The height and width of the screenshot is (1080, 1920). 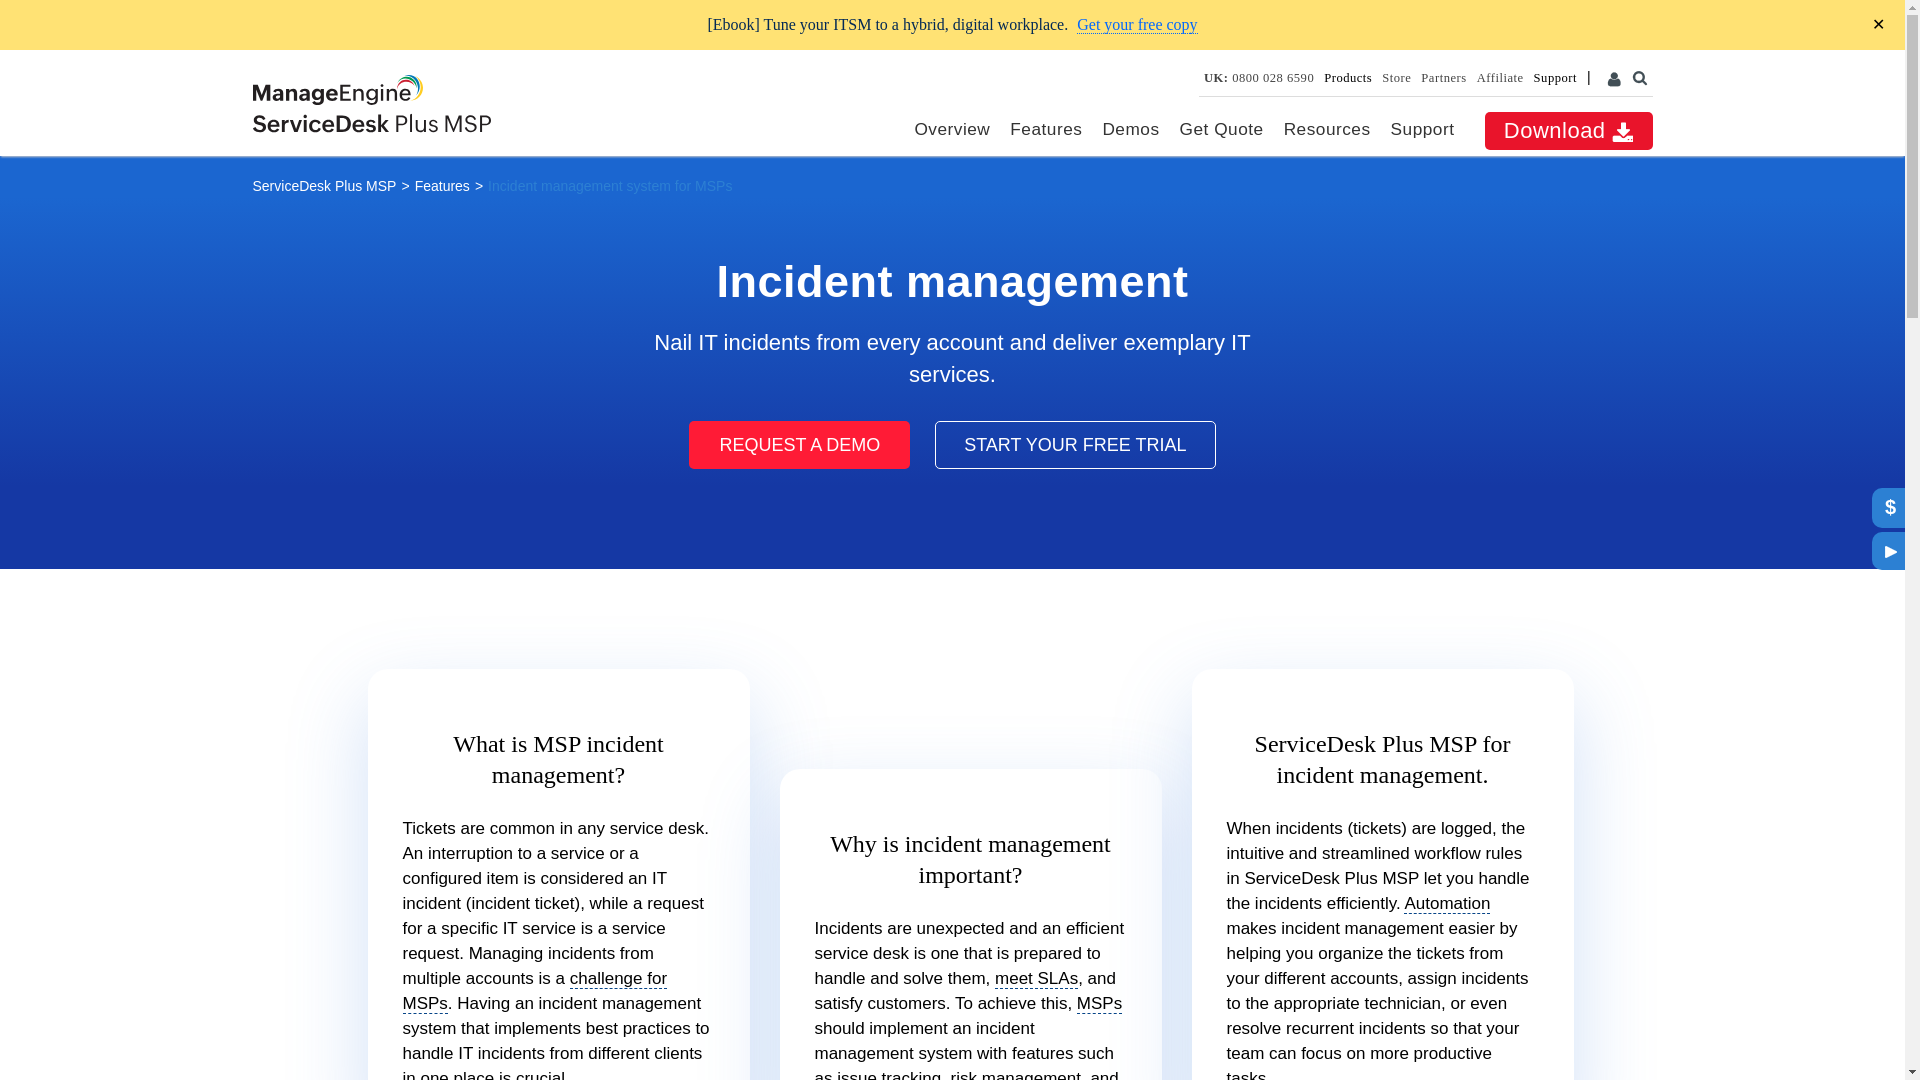 What do you see at coordinates (323, 186) in the screenshot?
I see `ServiceDesk Plus MSP` at bounding box center [323, 186].